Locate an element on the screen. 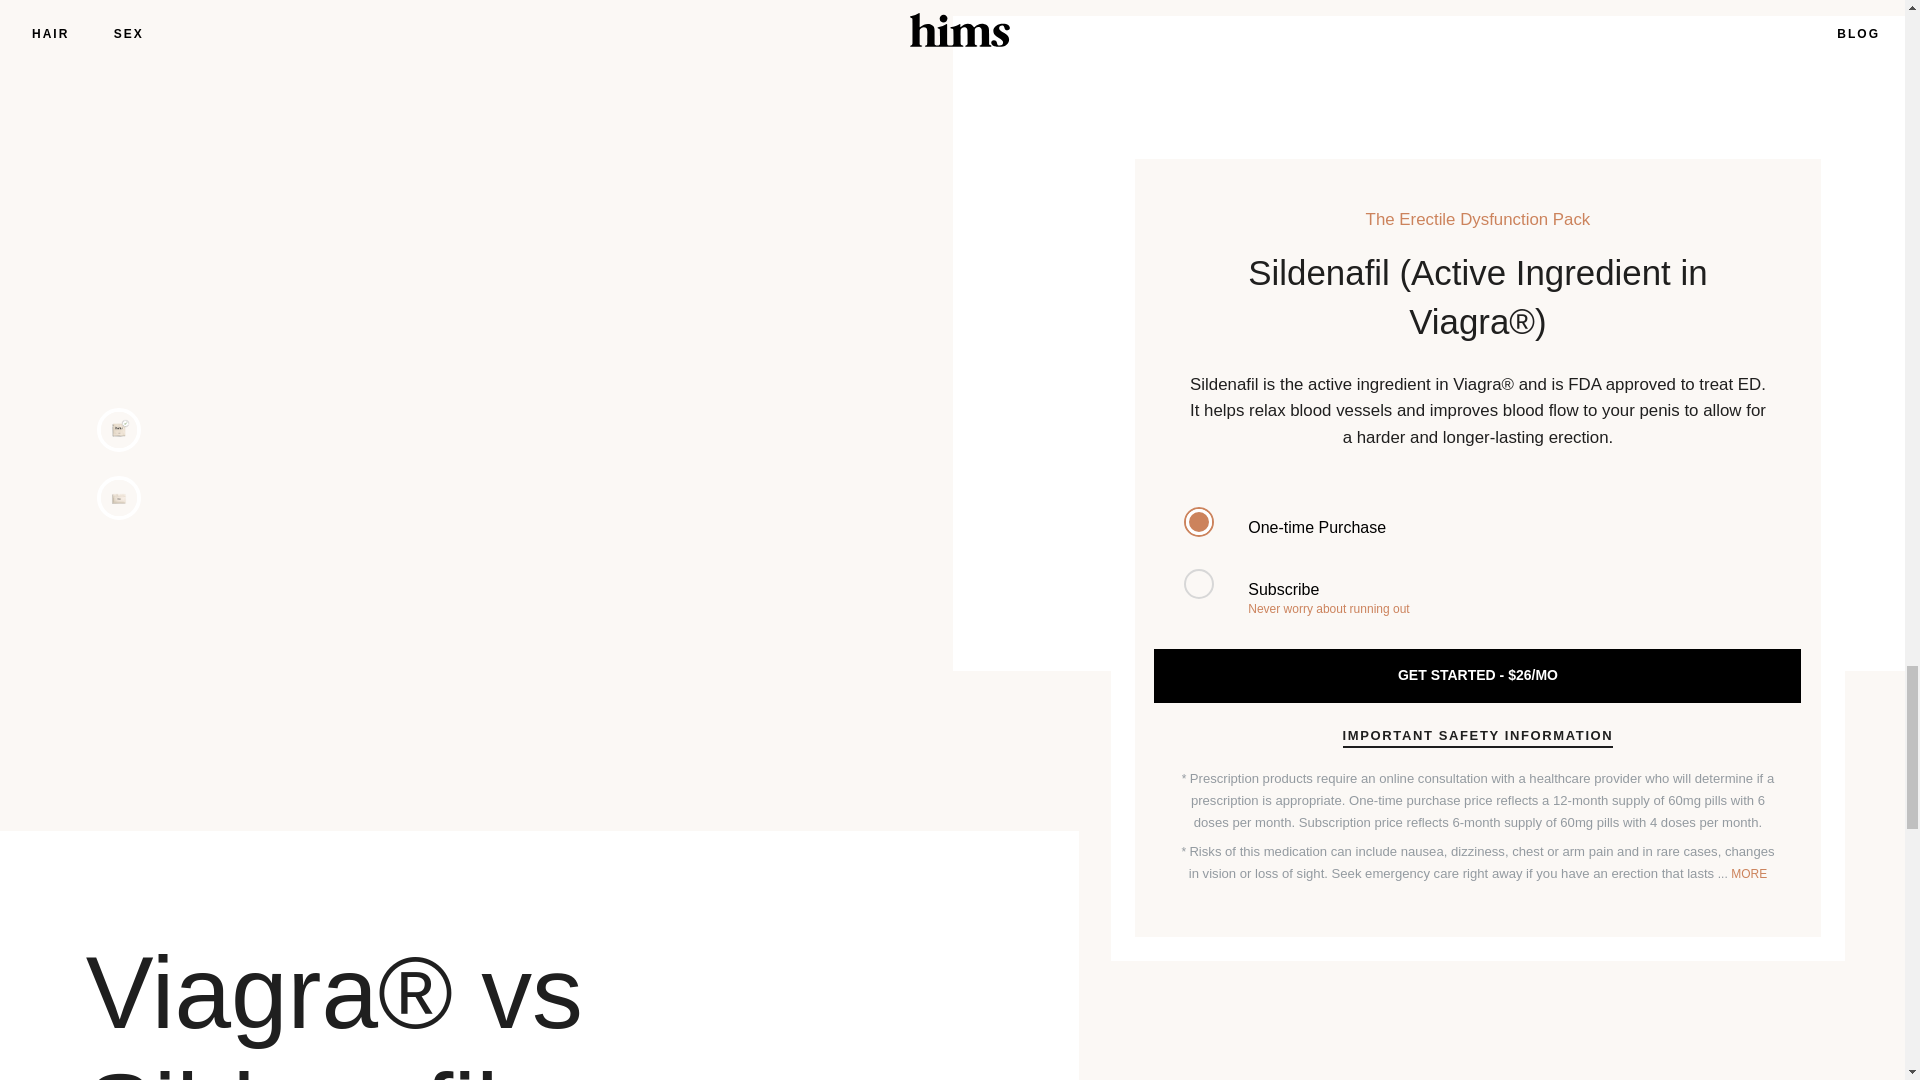 The width and height of the screenshot is (1920, 1080). VIEW OUR RELATED ARTICLES is located at coordinates (1302, 549).